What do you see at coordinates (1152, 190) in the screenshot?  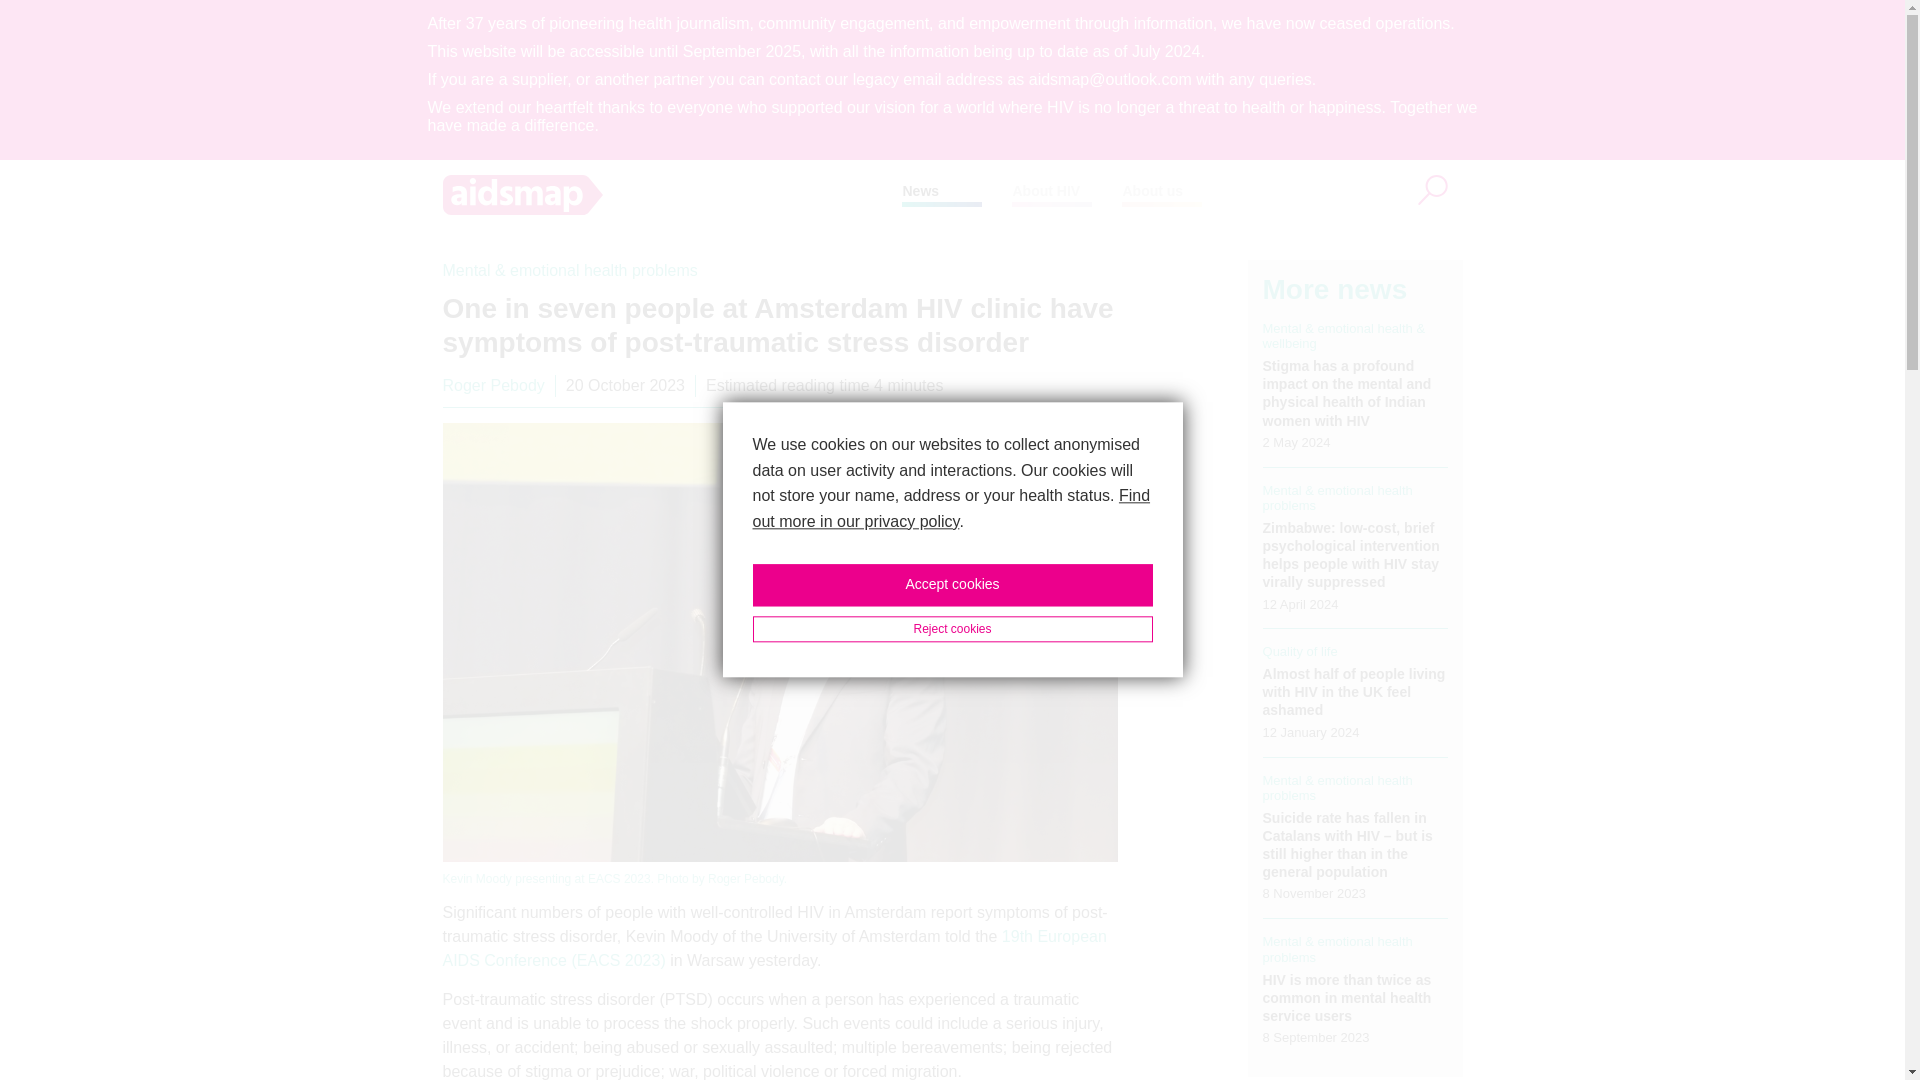 I see `About us` at bounding box center [1152, 190].